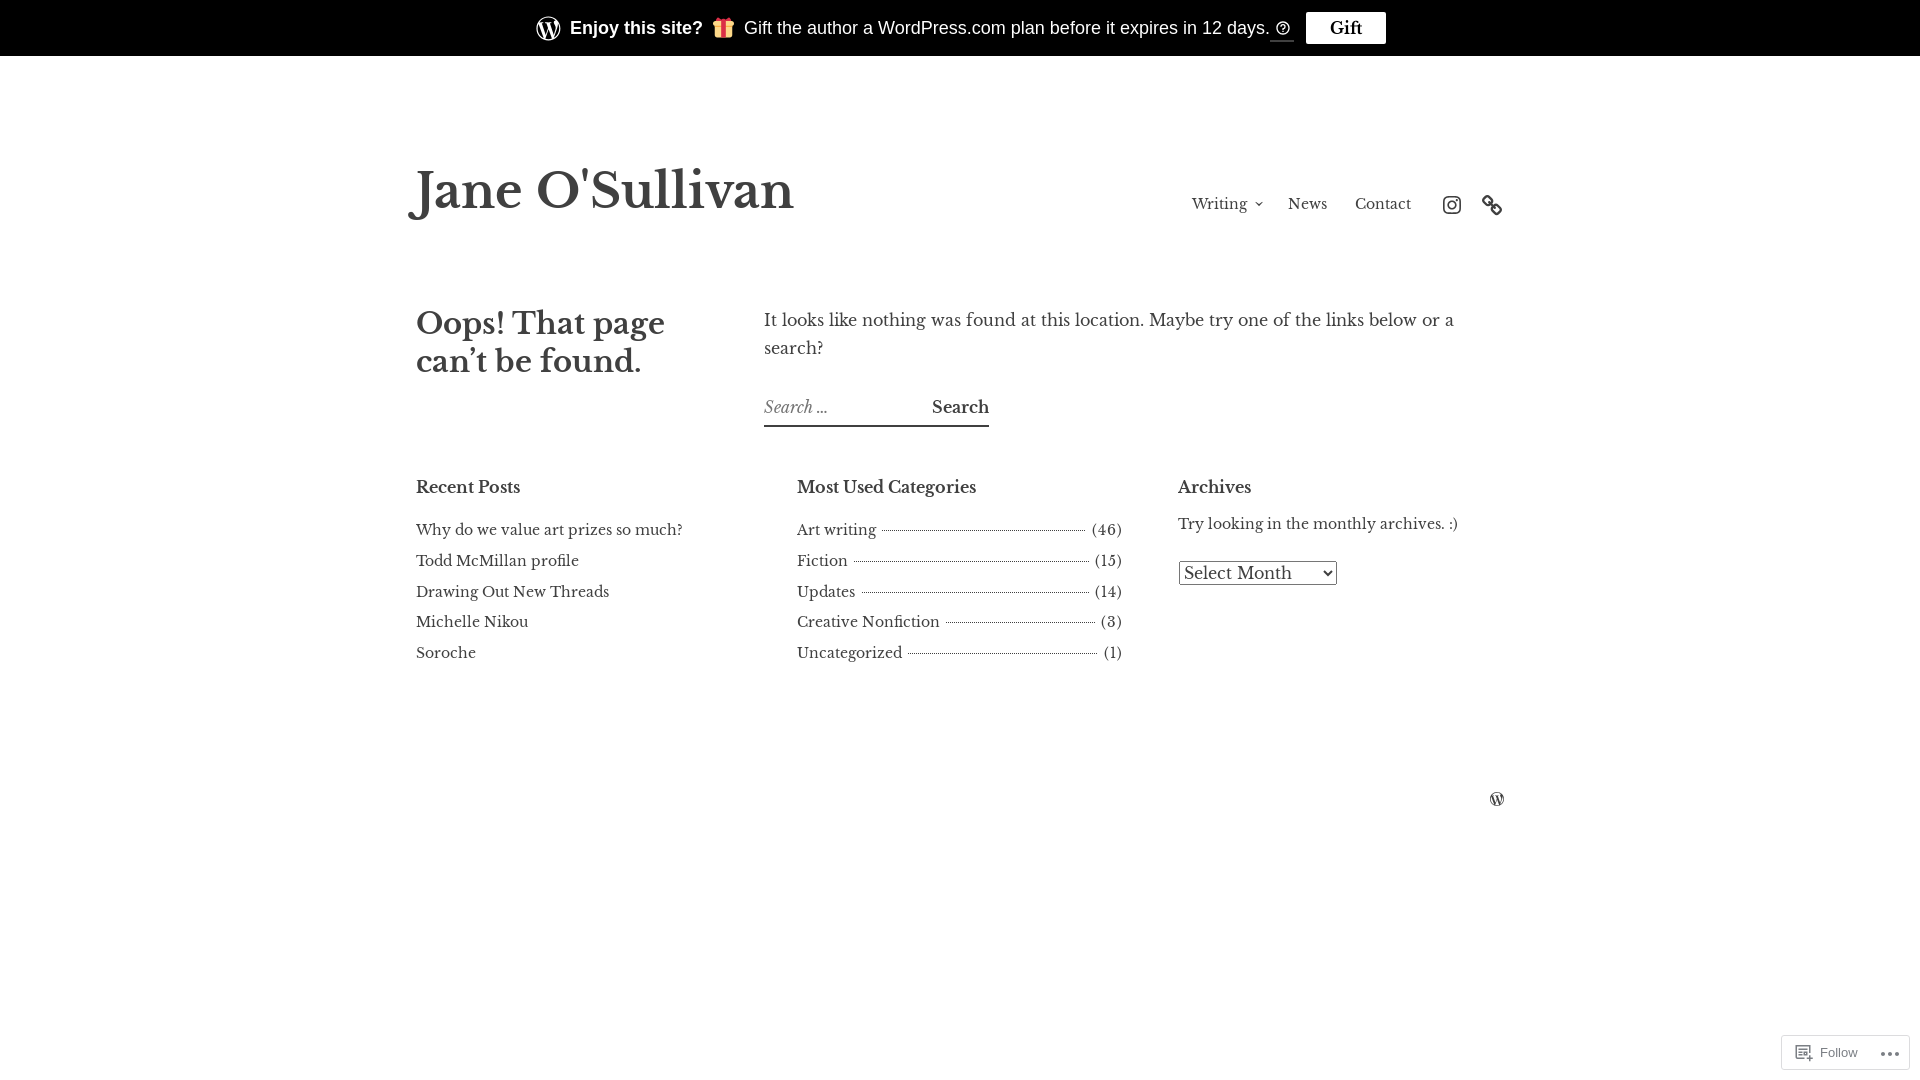  I want to click on Drawing Out New Threads, so click(512, 592).